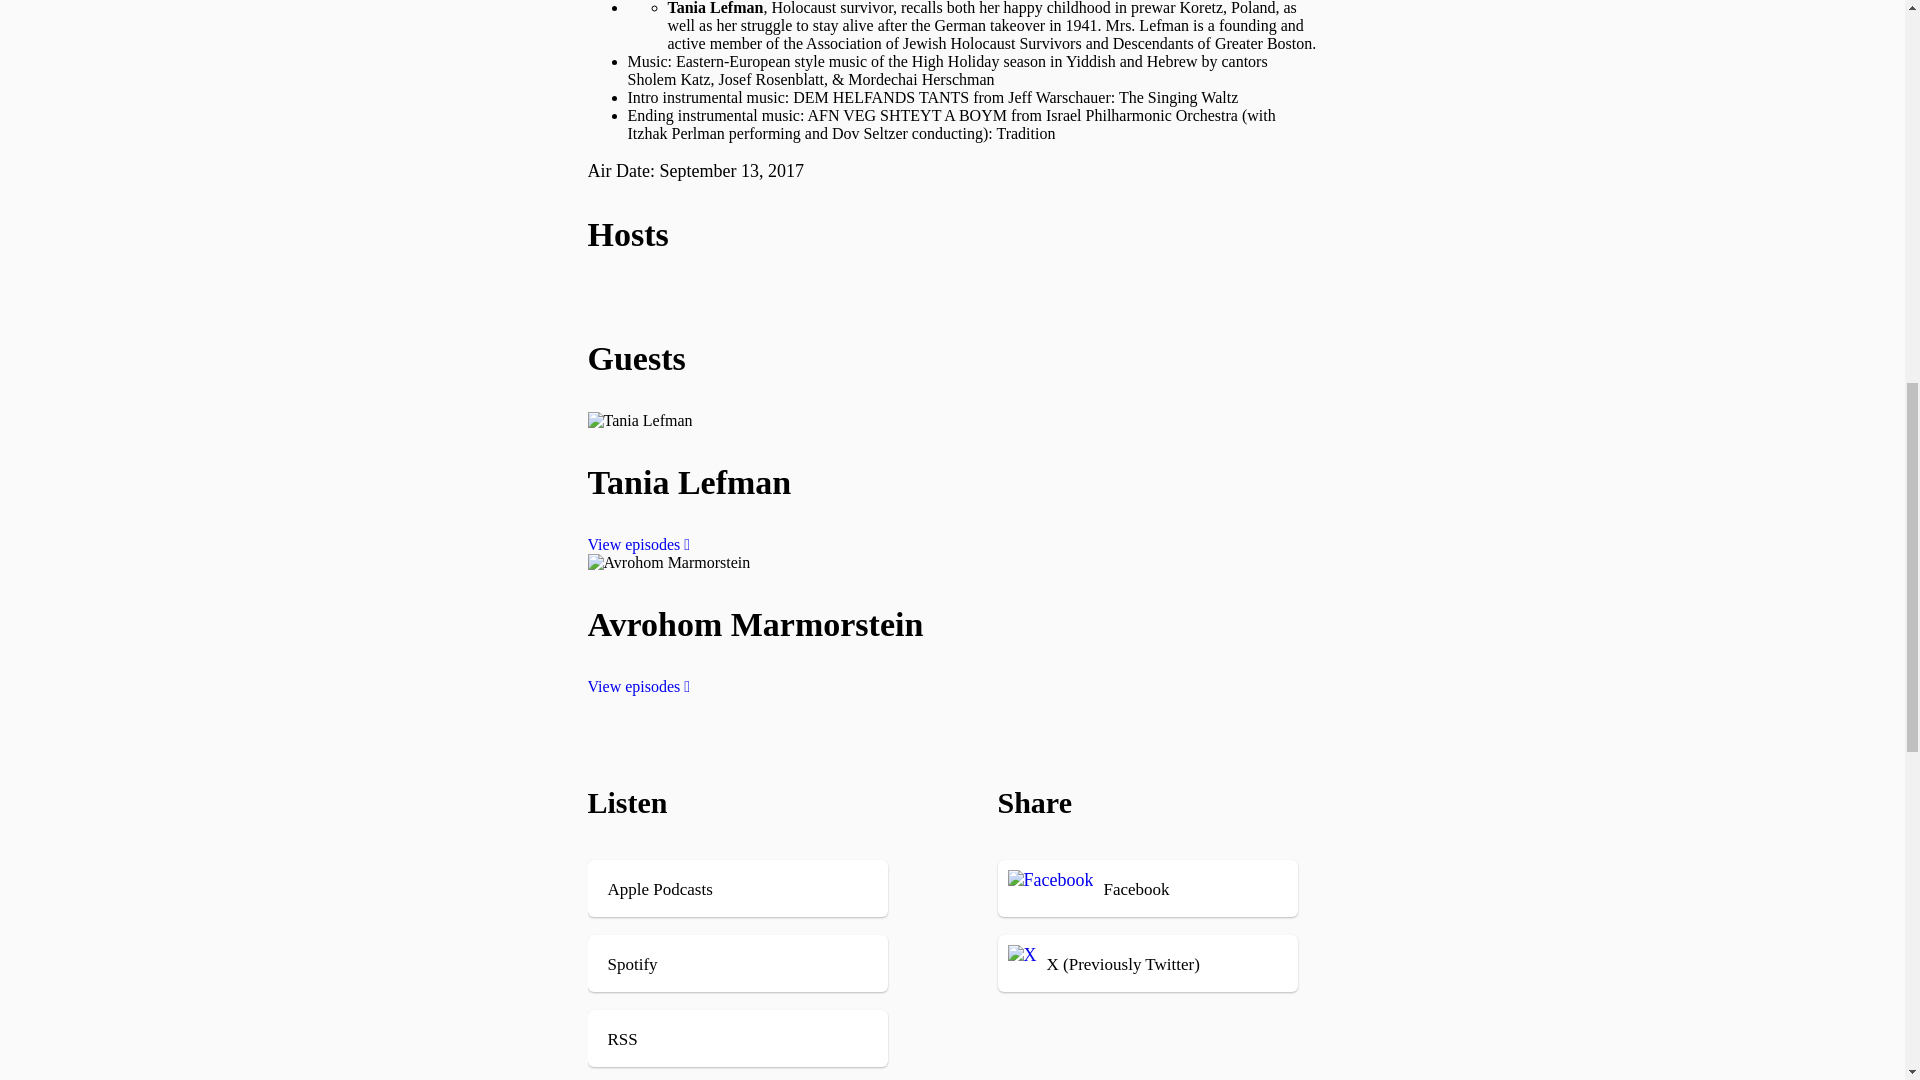  I want to click on RSS, so click(768, 1038).